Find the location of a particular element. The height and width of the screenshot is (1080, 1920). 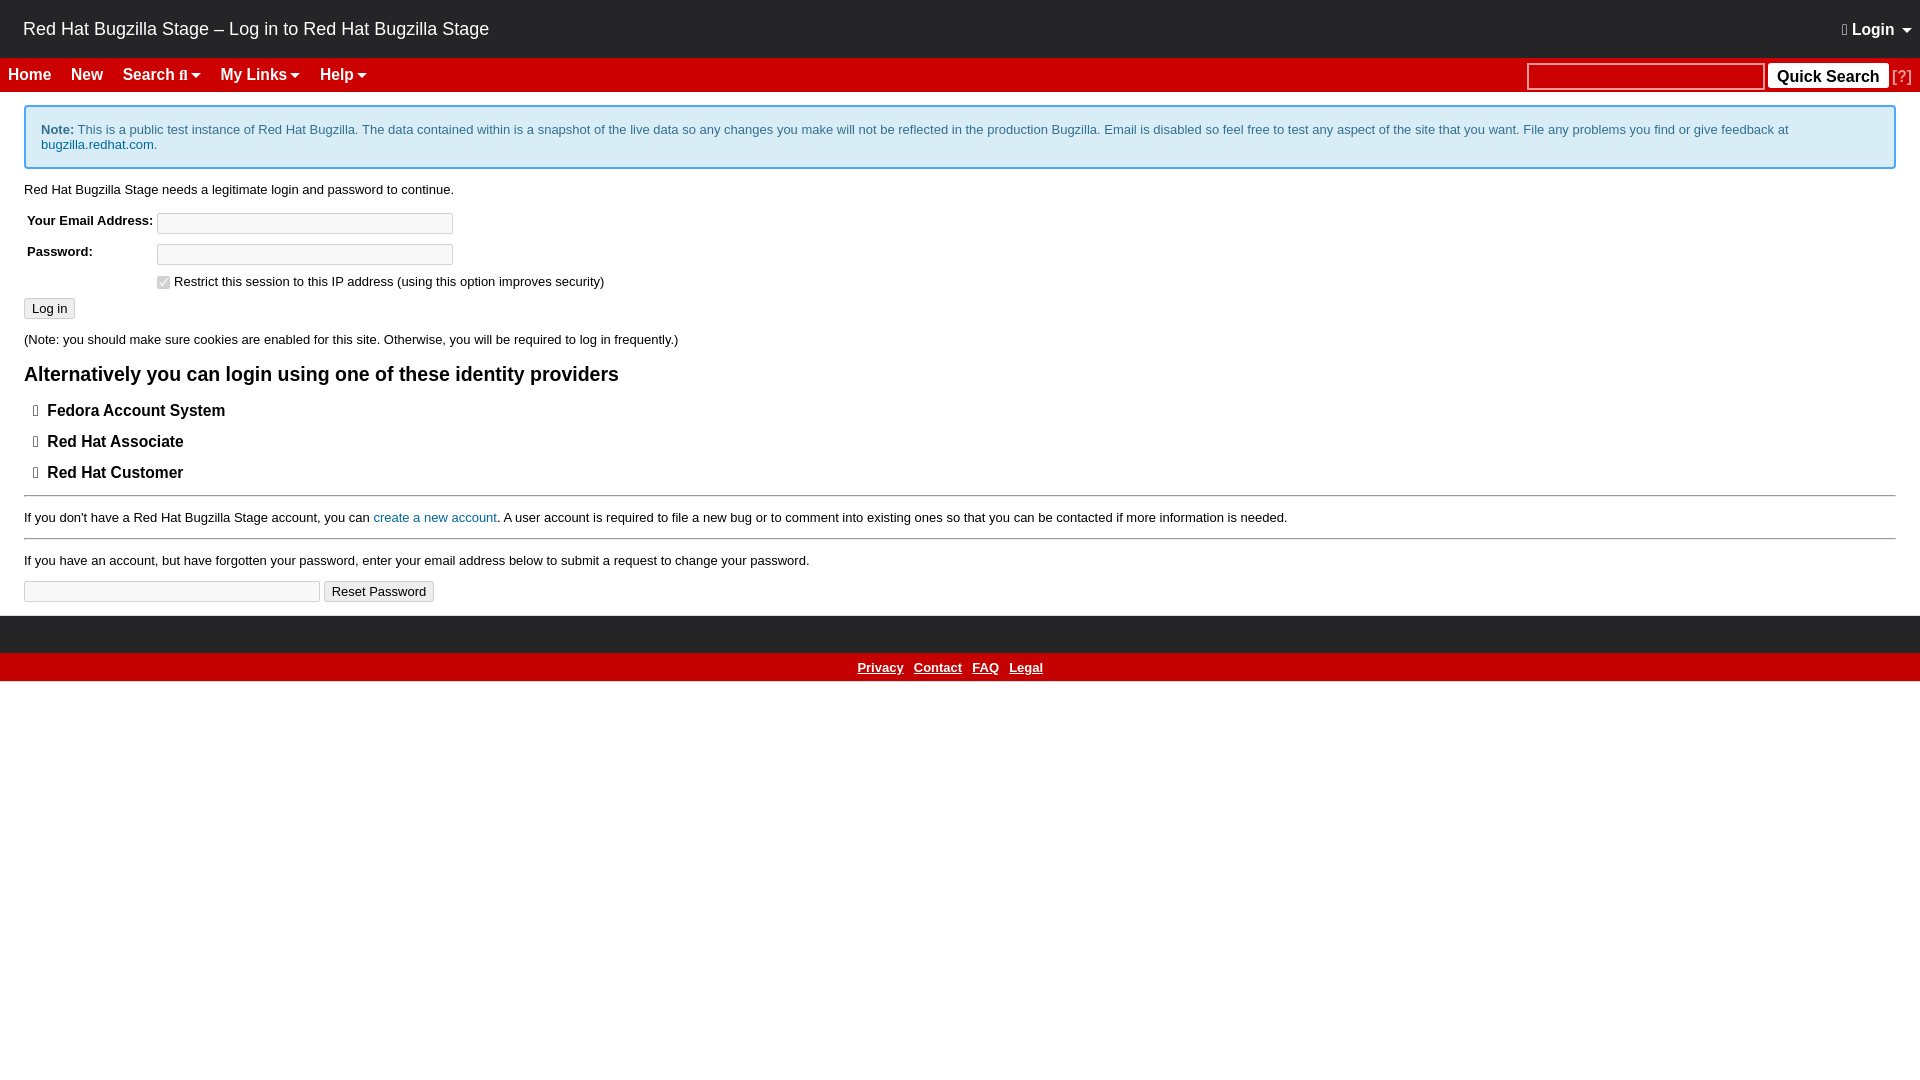

Reset Password is located at coordinates (380, 591).